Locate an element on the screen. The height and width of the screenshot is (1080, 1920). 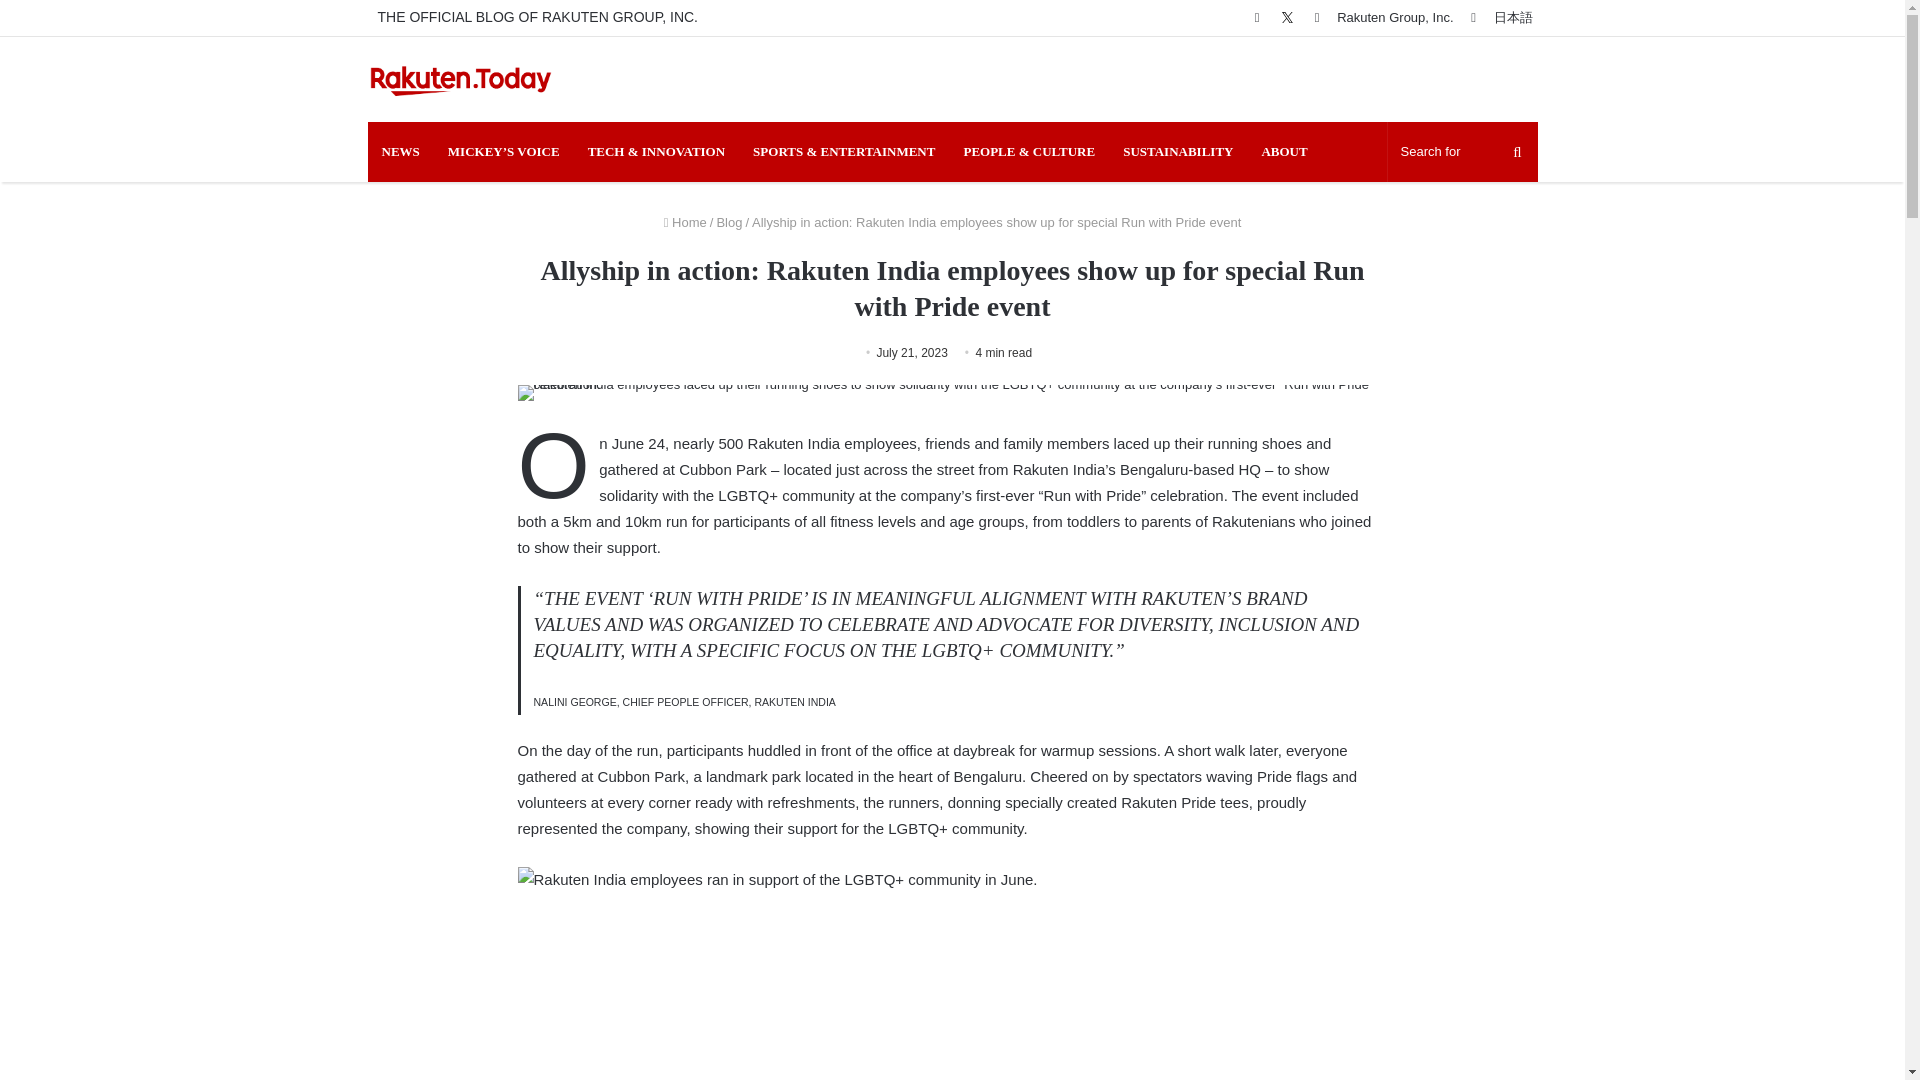
ABOUT is located at coordinates (1283, 152).